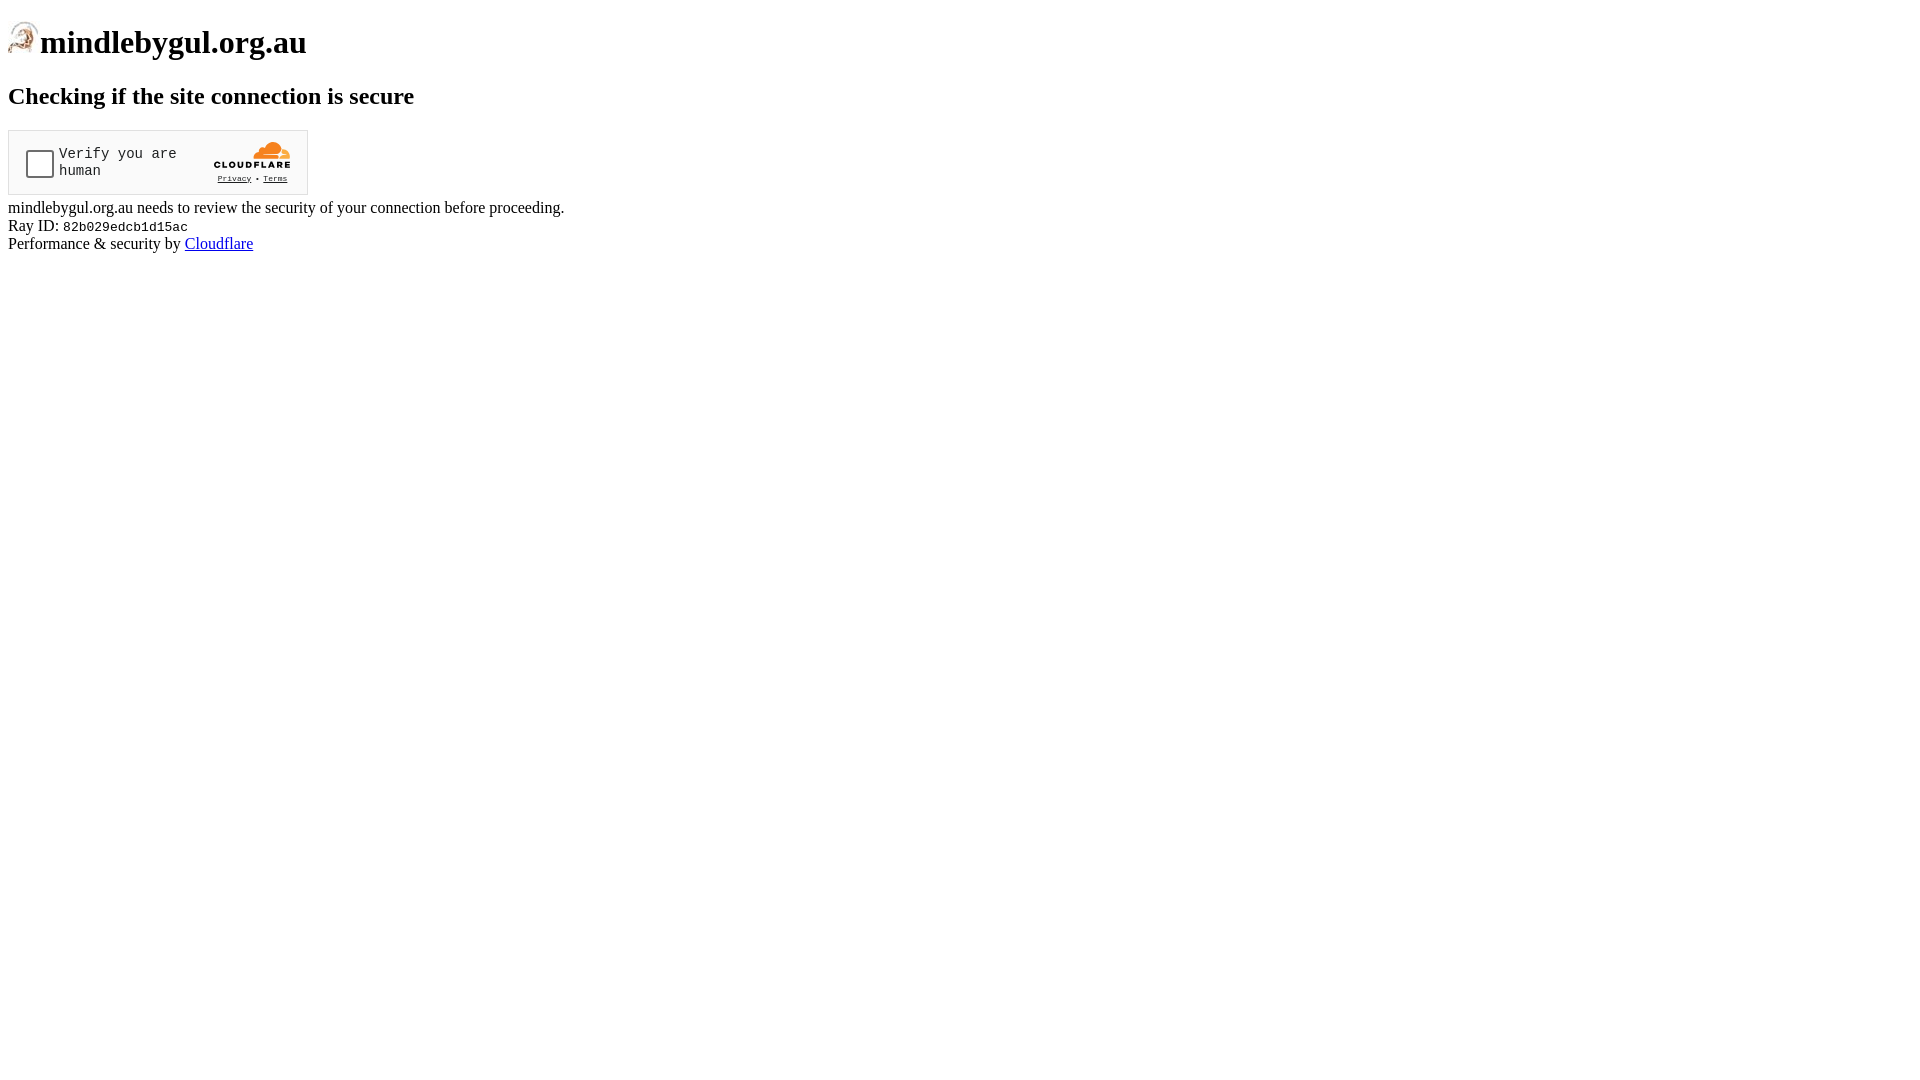  What do you see at coordinates (219, 244) in the screenshot?
I see `Cloudflare` at bounding box center [219, 244].